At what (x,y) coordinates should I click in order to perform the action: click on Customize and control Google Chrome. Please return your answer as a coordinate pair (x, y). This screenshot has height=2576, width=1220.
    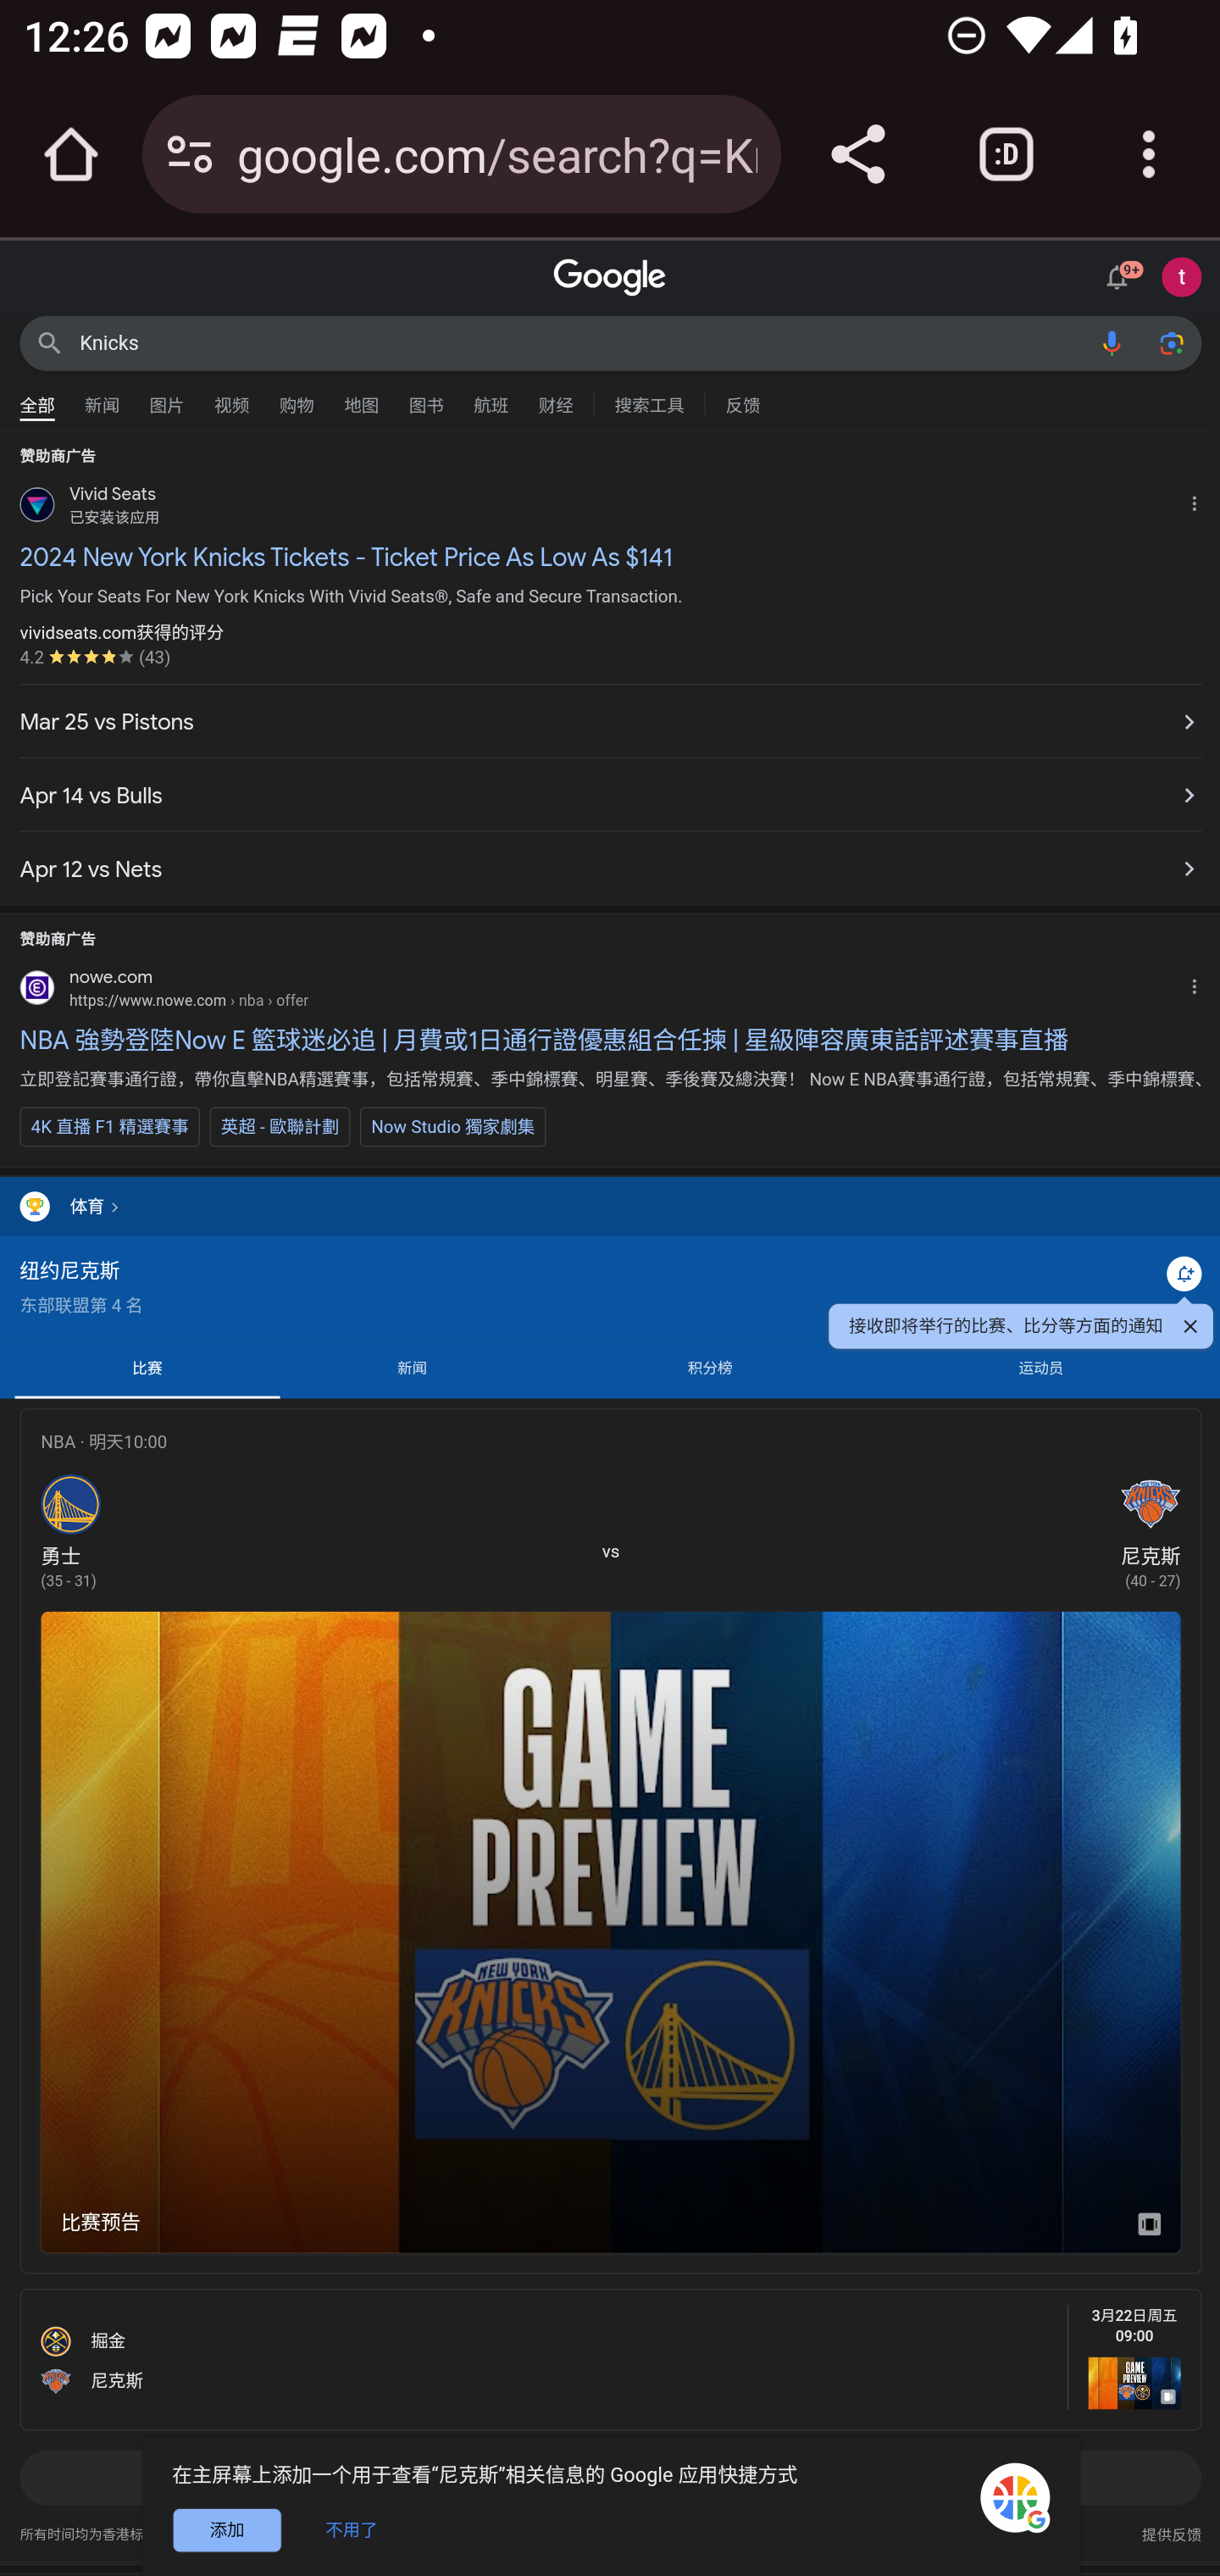
    Looking at the image, I should click on (1149, 154).